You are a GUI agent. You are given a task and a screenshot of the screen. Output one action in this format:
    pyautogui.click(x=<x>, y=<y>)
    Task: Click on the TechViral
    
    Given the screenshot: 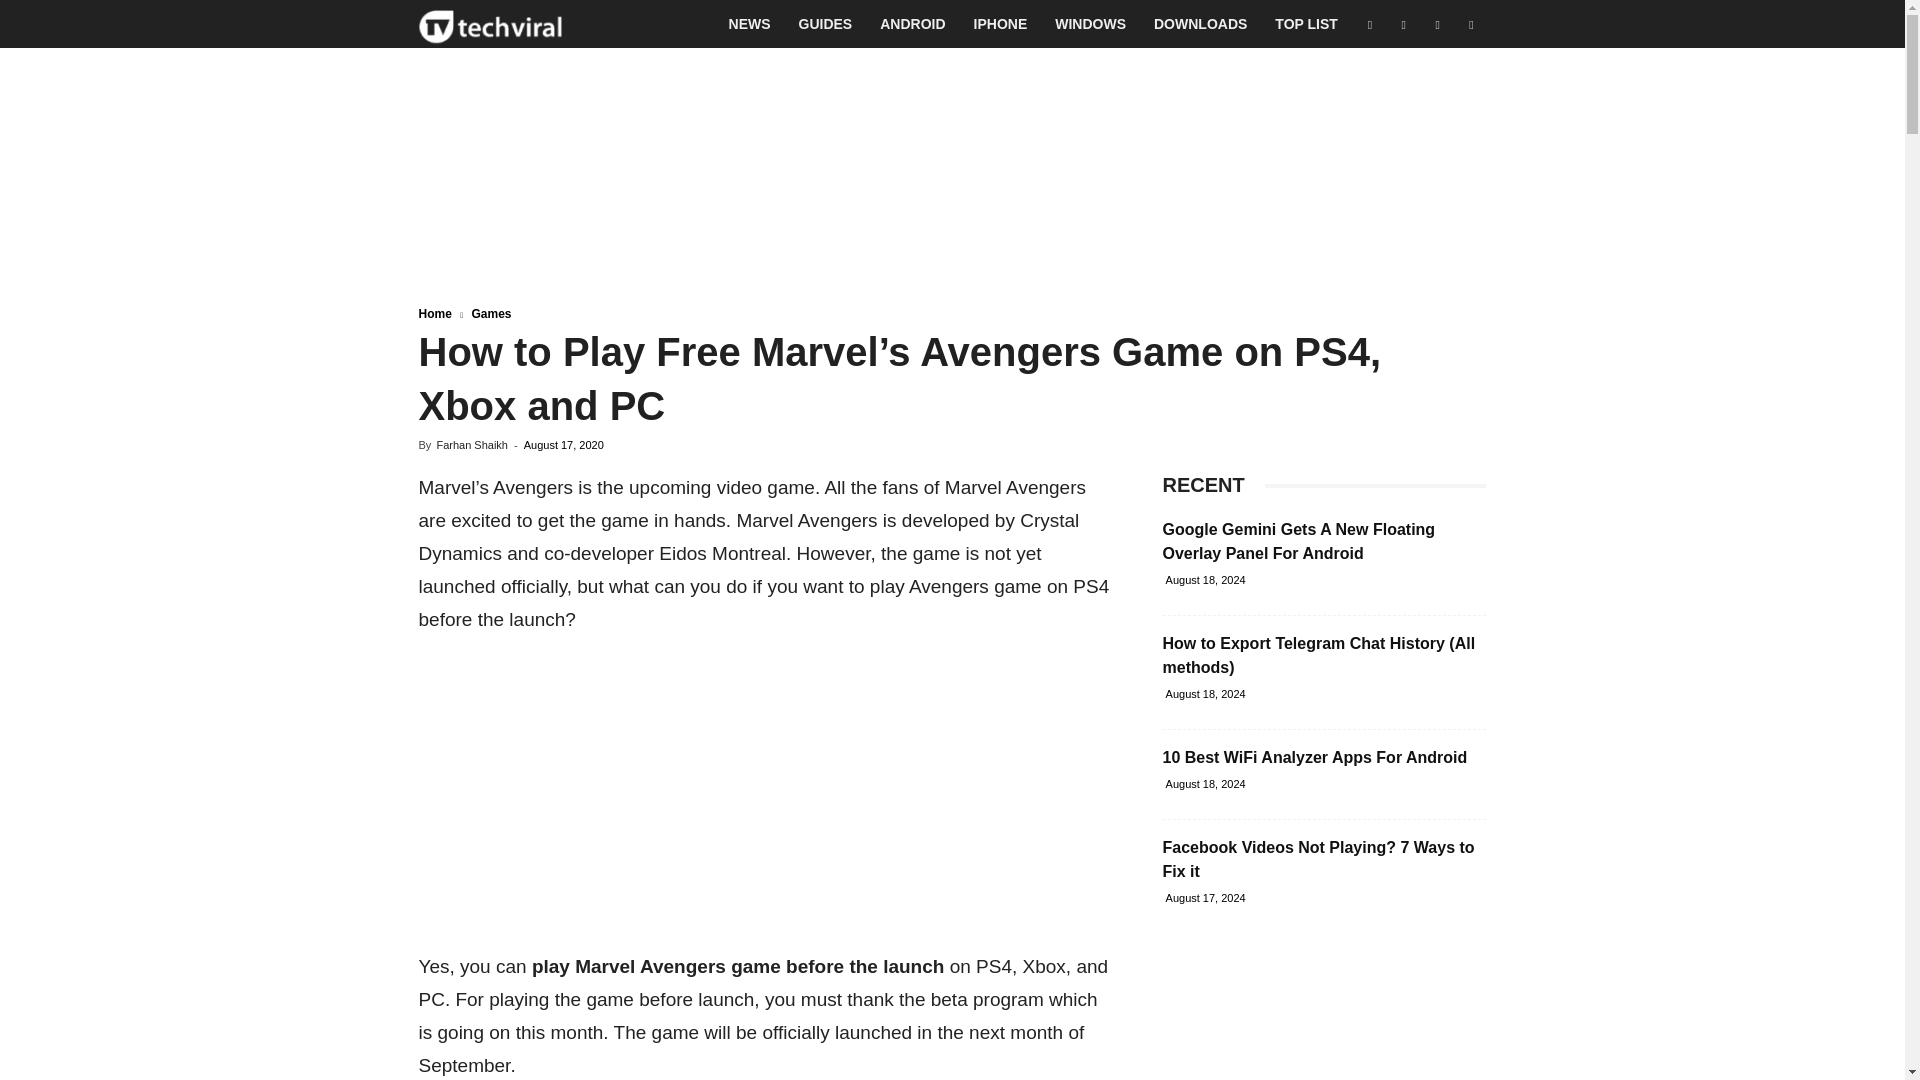 What is the action you would take?
    pyautogui.click(x=490, y=24)
    